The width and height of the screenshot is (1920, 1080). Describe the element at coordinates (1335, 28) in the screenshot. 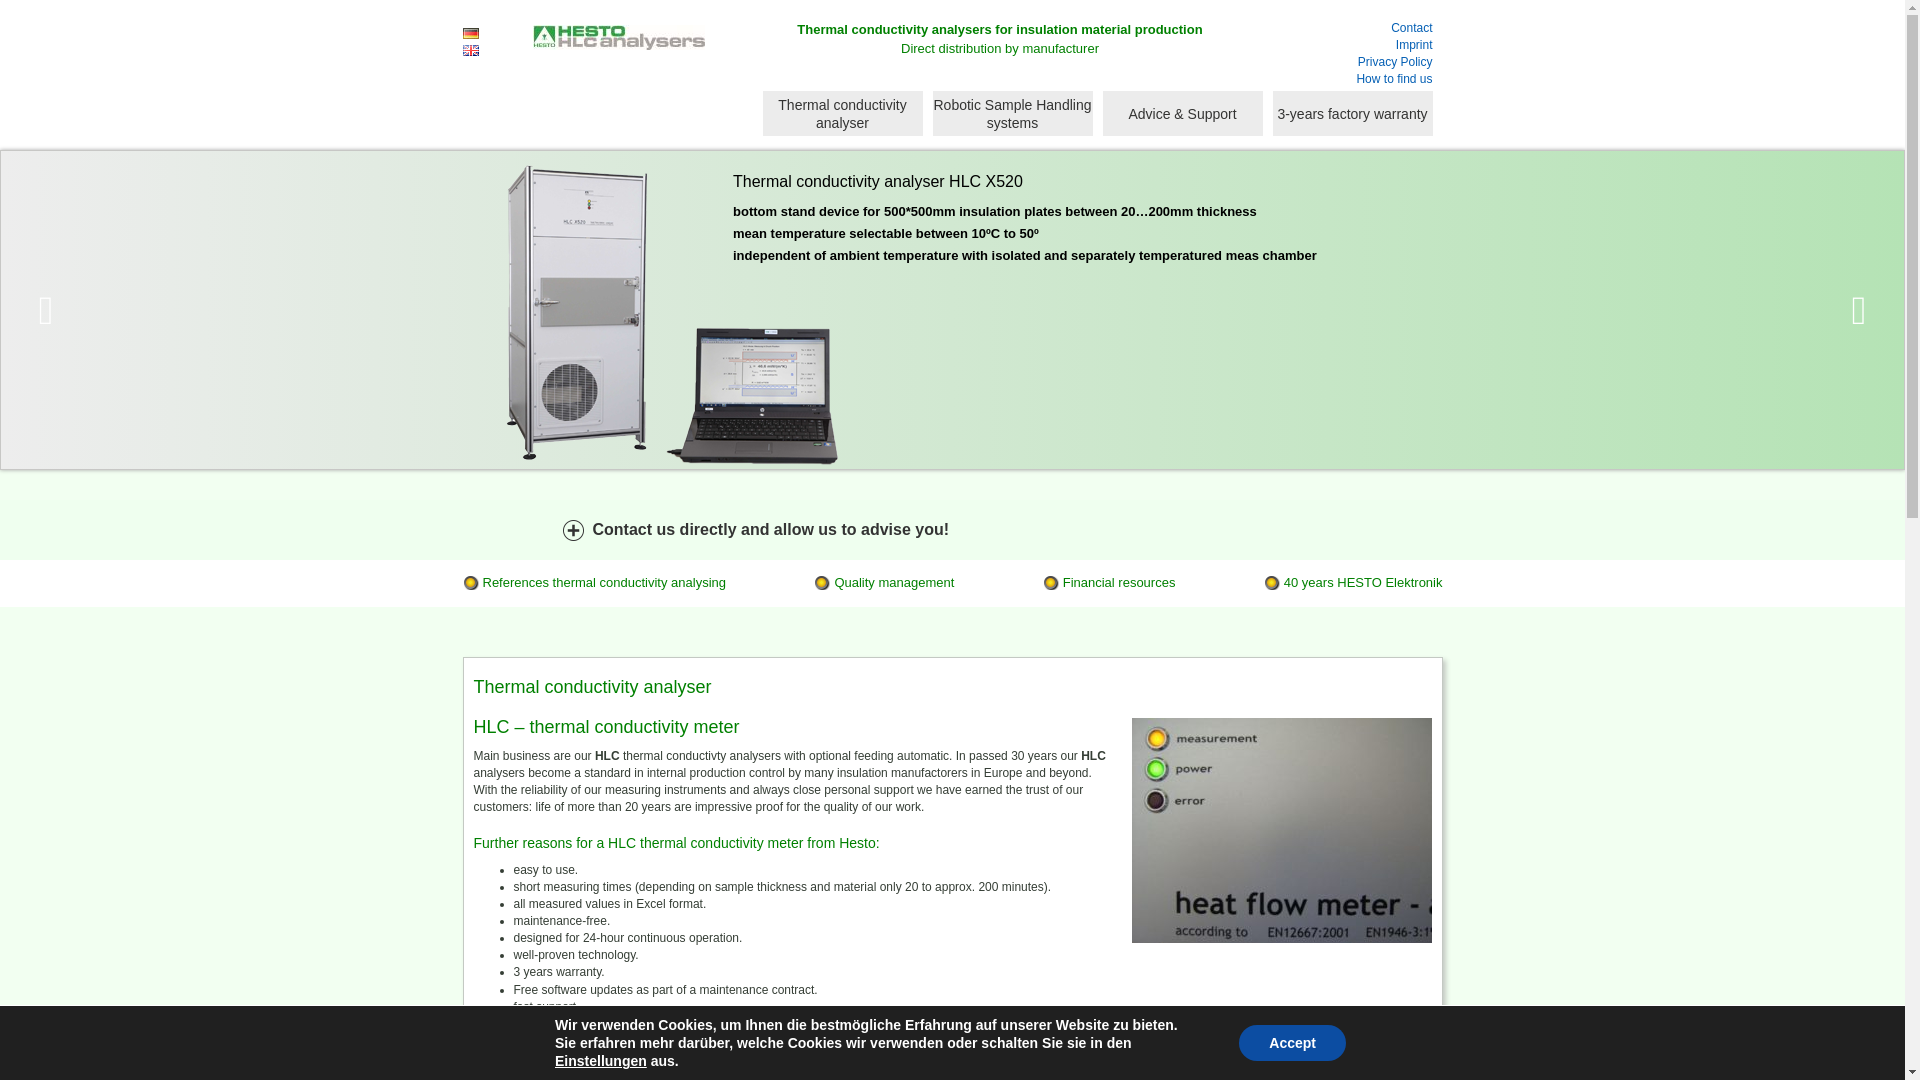

I see `Contact` at that location.